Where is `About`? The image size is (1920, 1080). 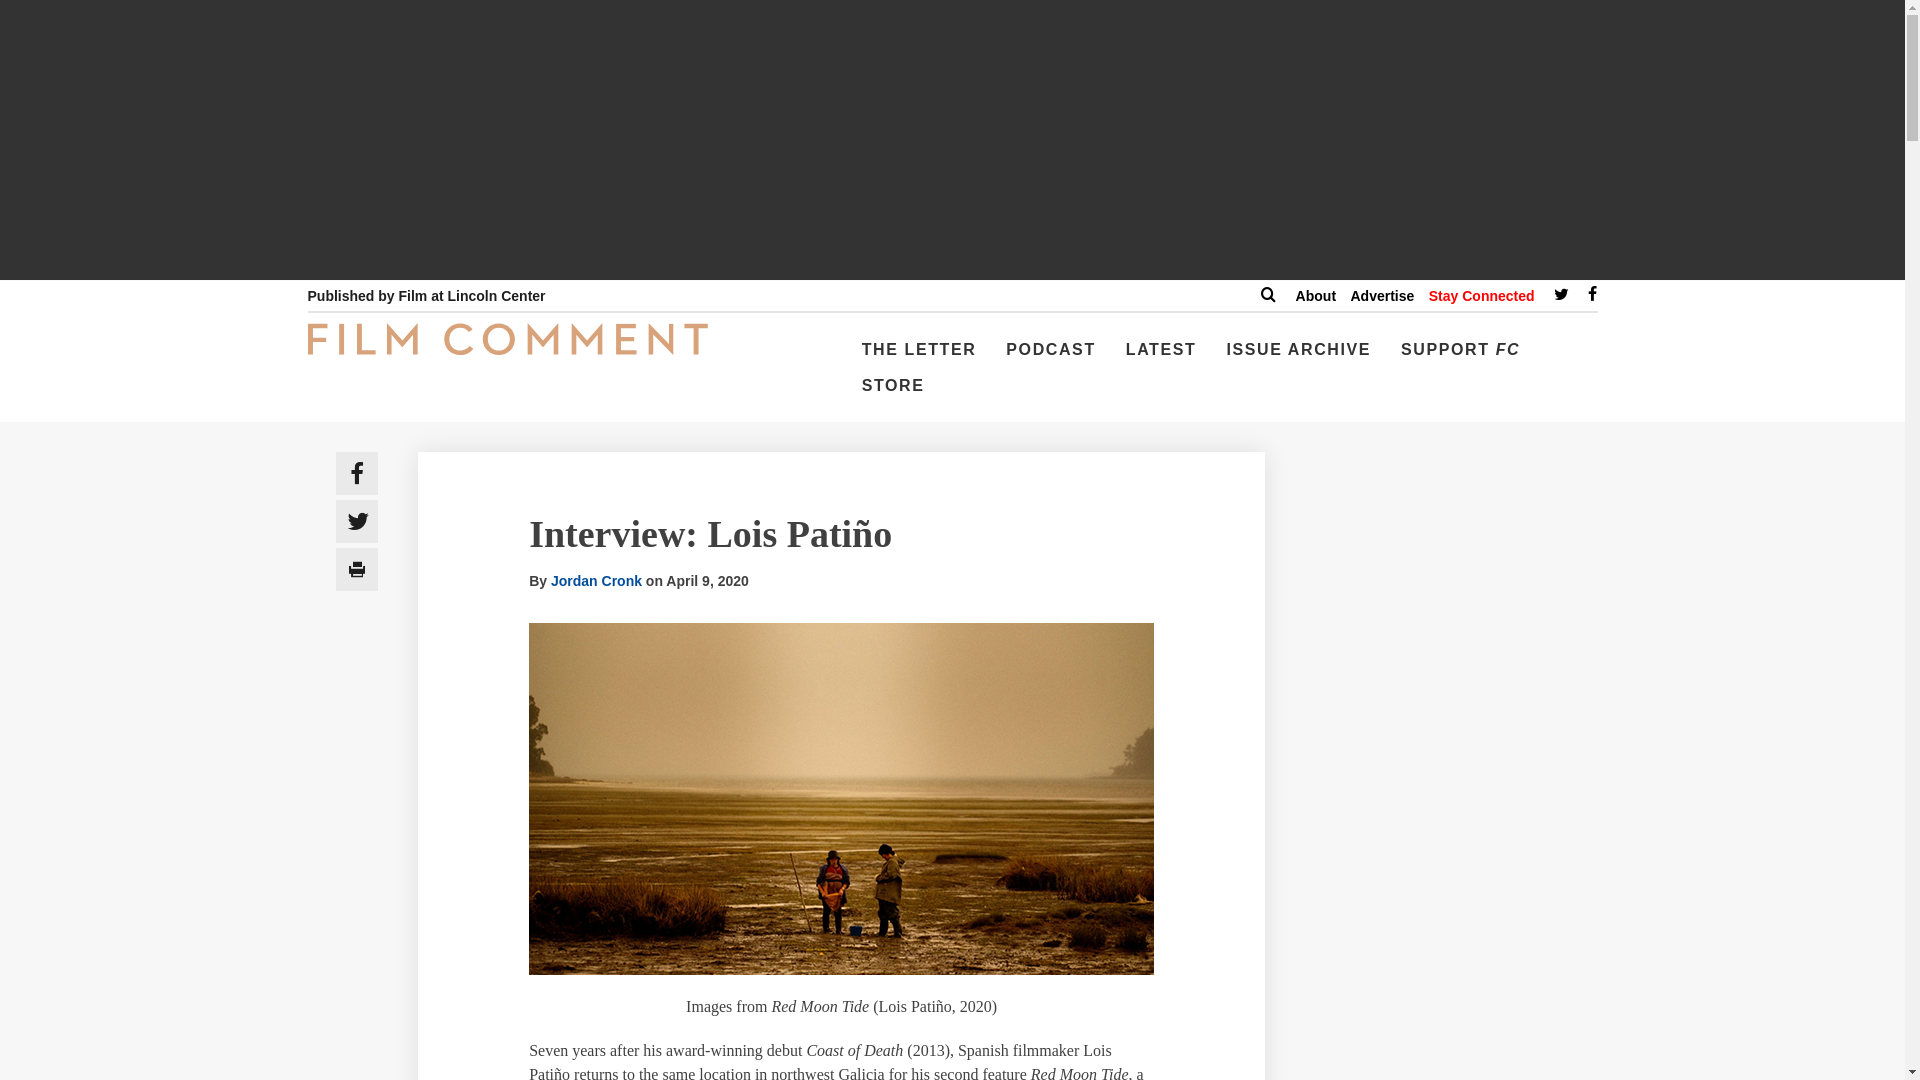
About is located at coordinates (1316, 296).